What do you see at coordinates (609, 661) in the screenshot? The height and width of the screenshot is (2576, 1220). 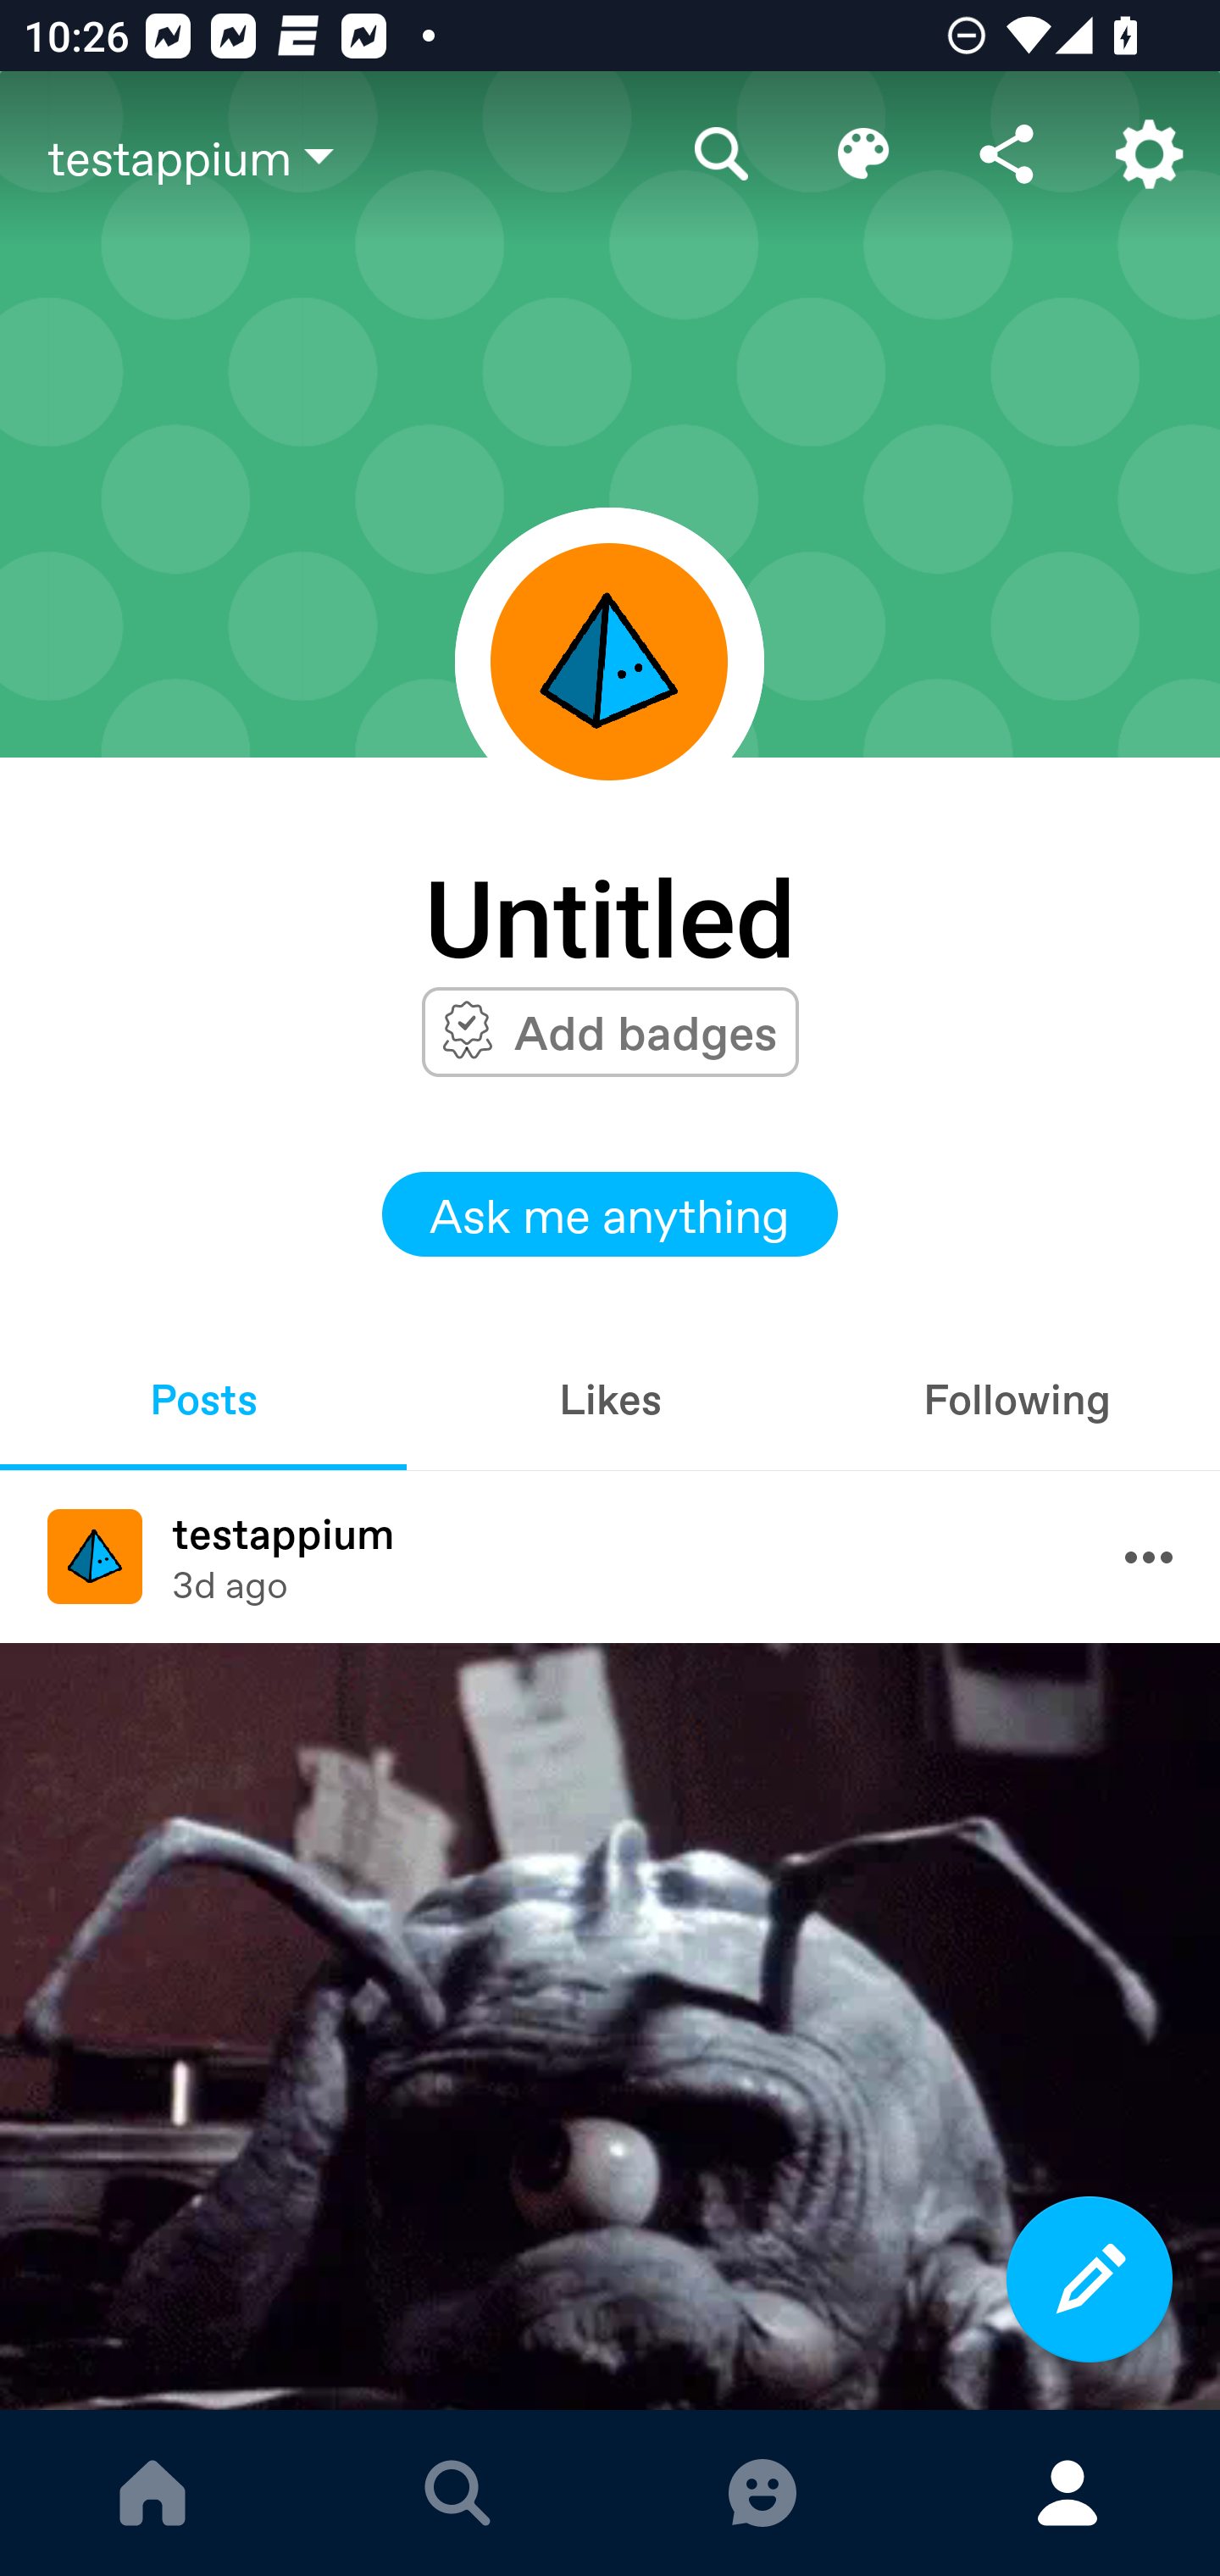 I see `Avatar frame` at bounding box center [609, 661].